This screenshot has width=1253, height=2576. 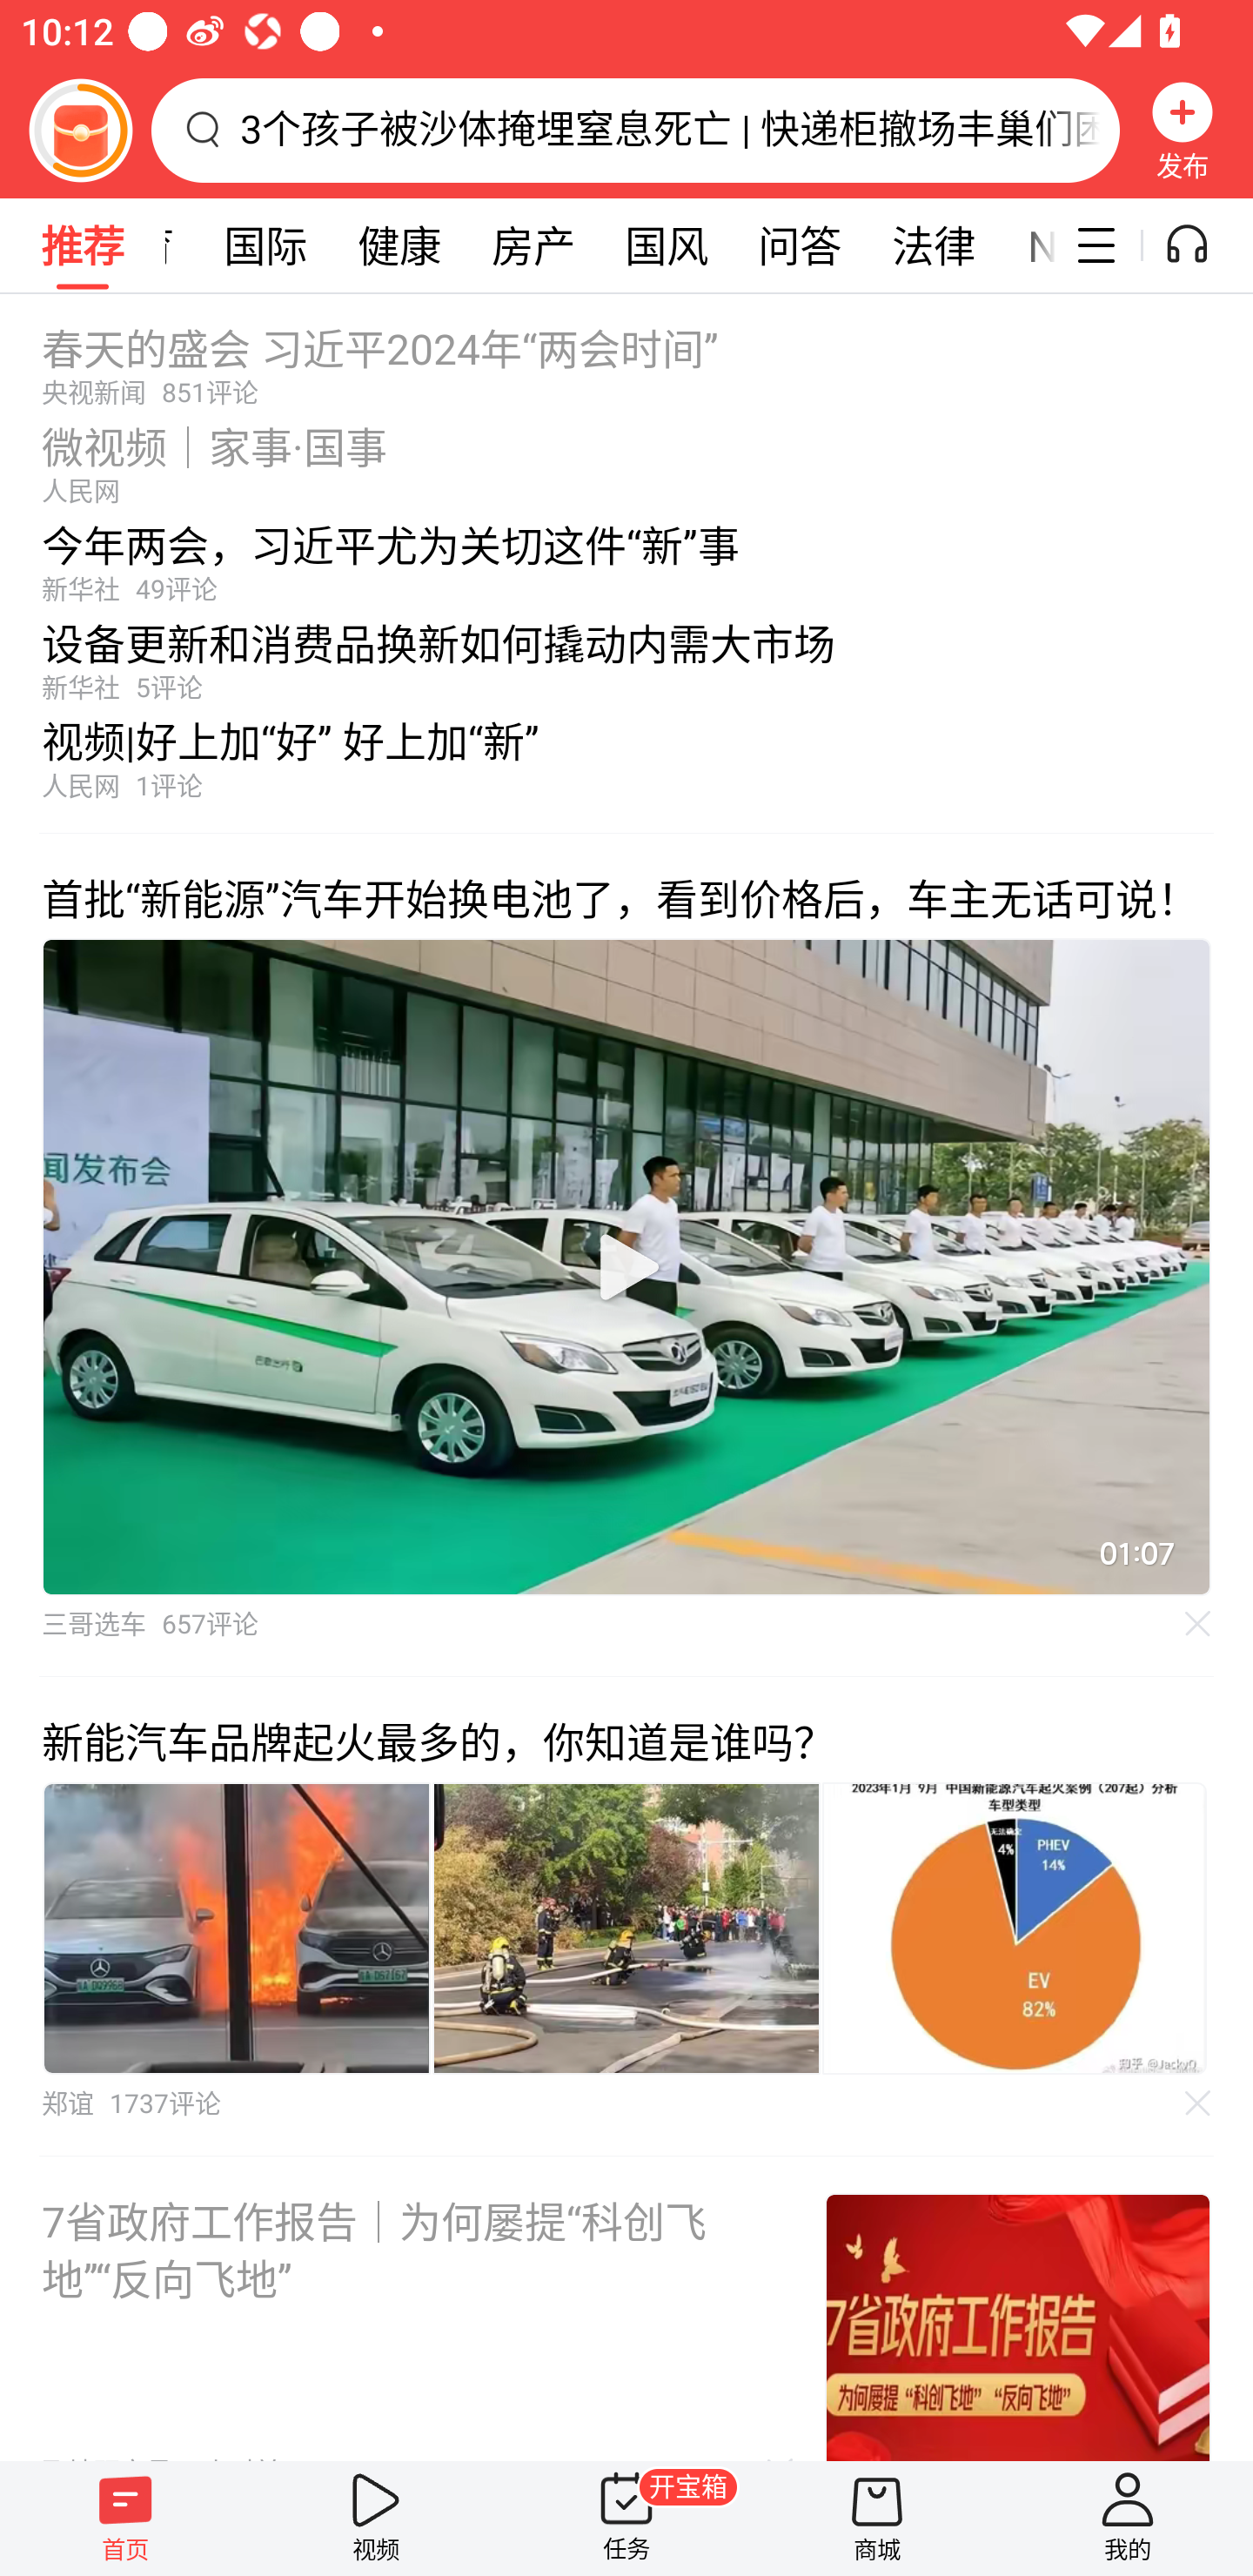 I want to click on 商城, so click(x=877, y=2518).